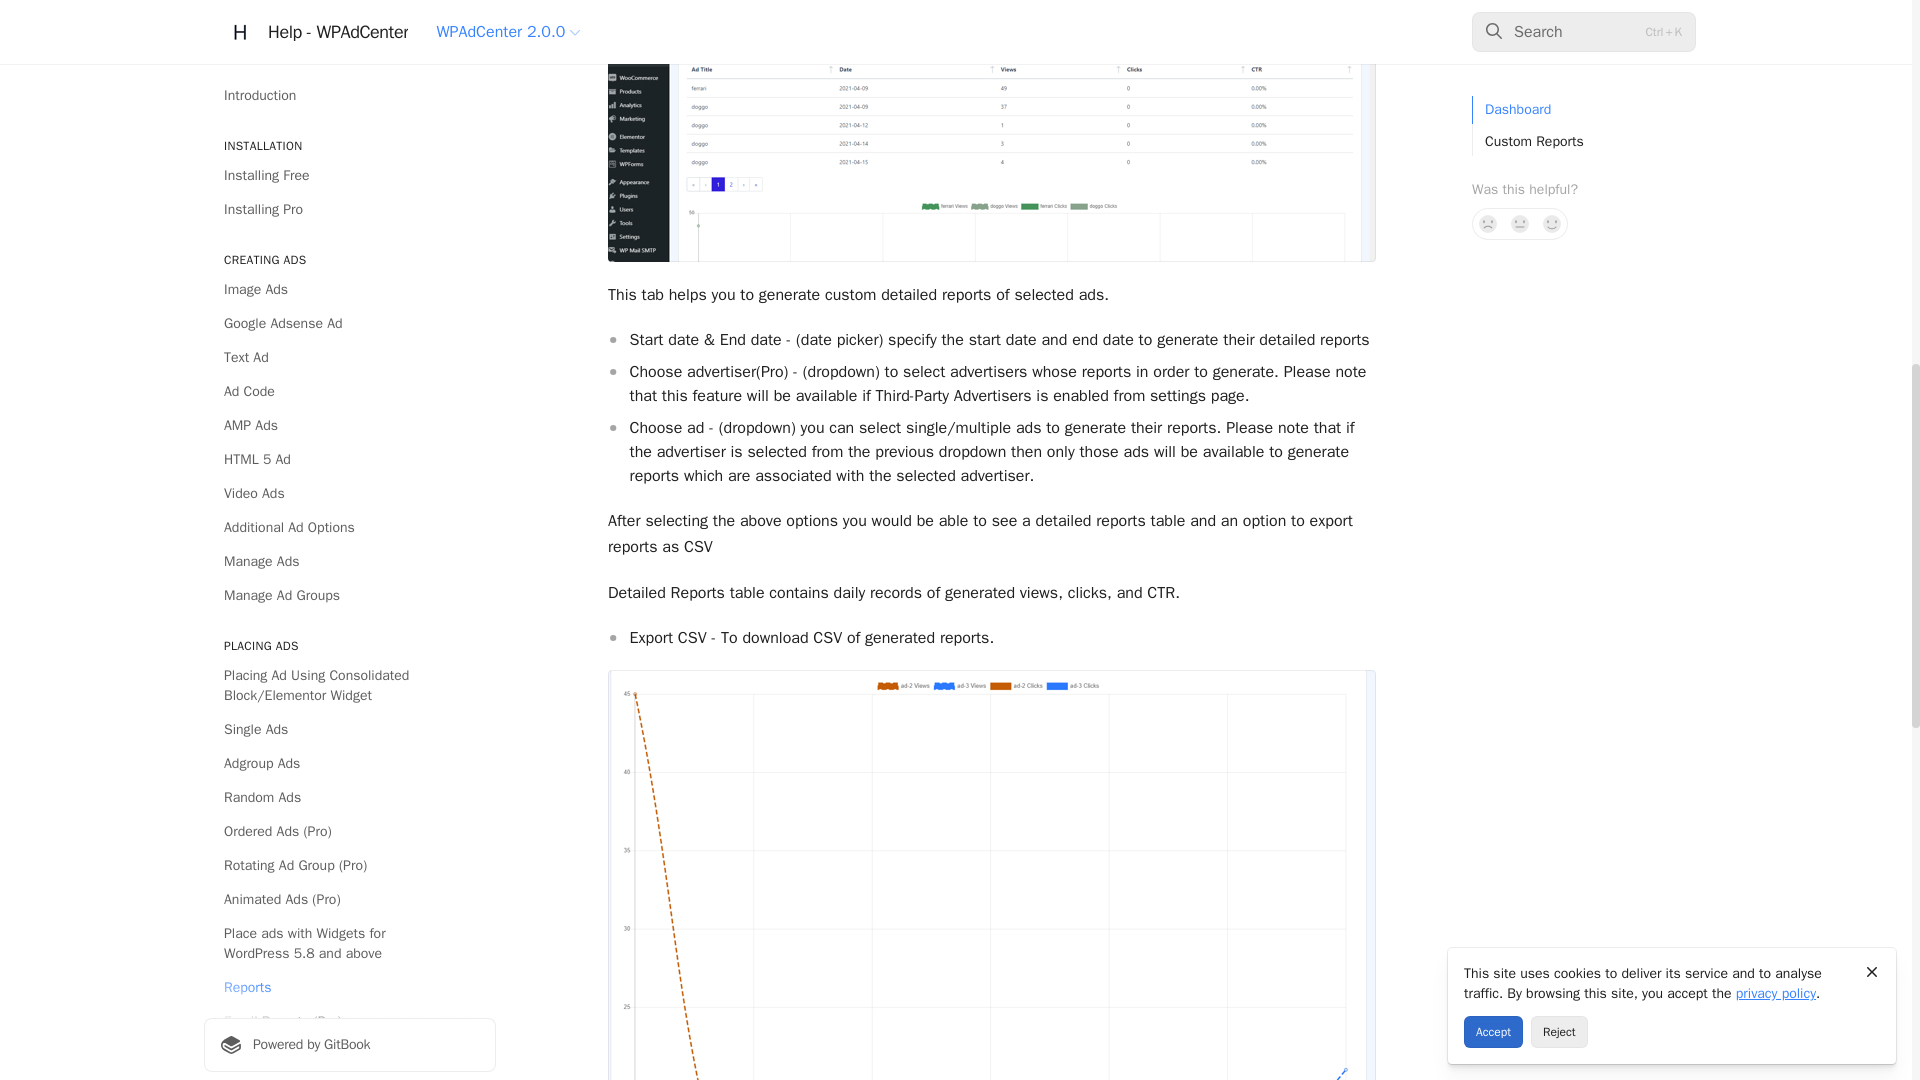 This screenshot has height=1080, width=1920. Describe the element at coordinates (349, 22) in the screenshot. I see `General` at that location.